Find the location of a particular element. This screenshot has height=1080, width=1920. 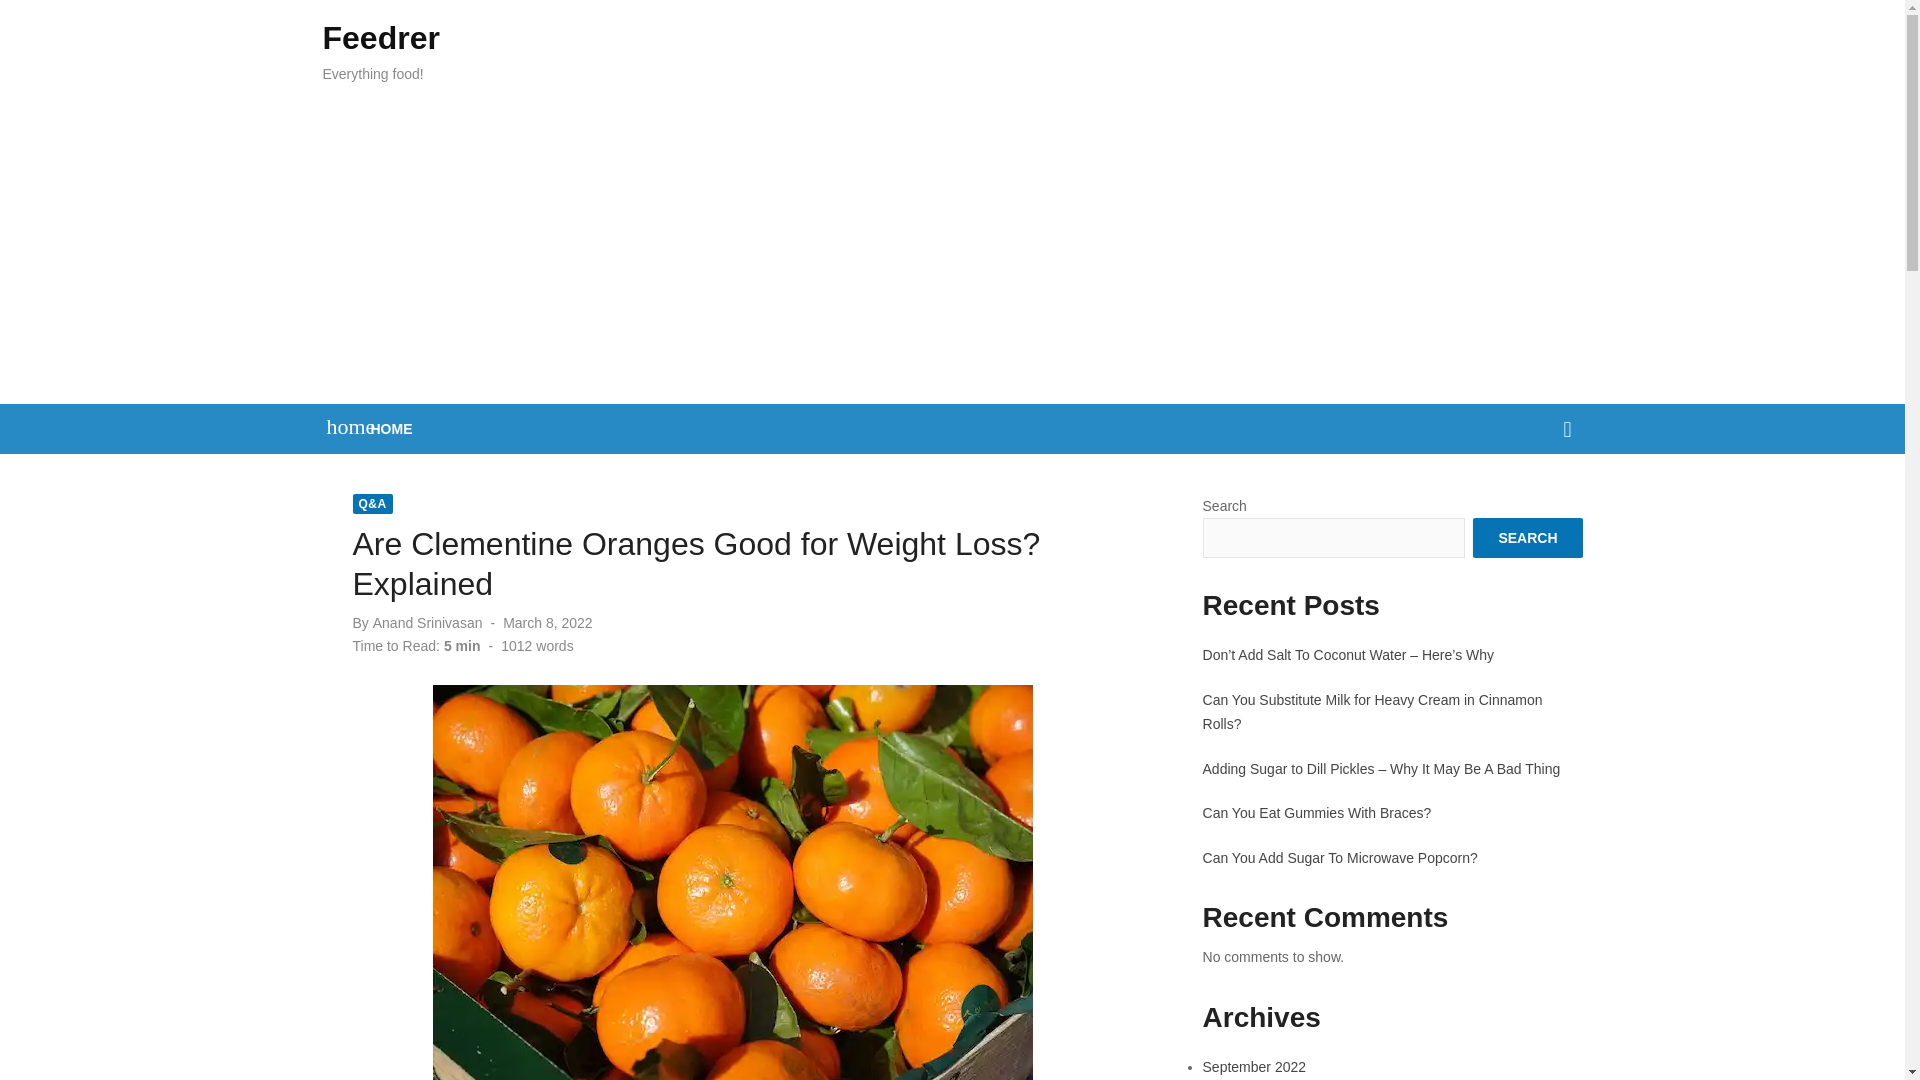

home is located at coordinates (340, 426).